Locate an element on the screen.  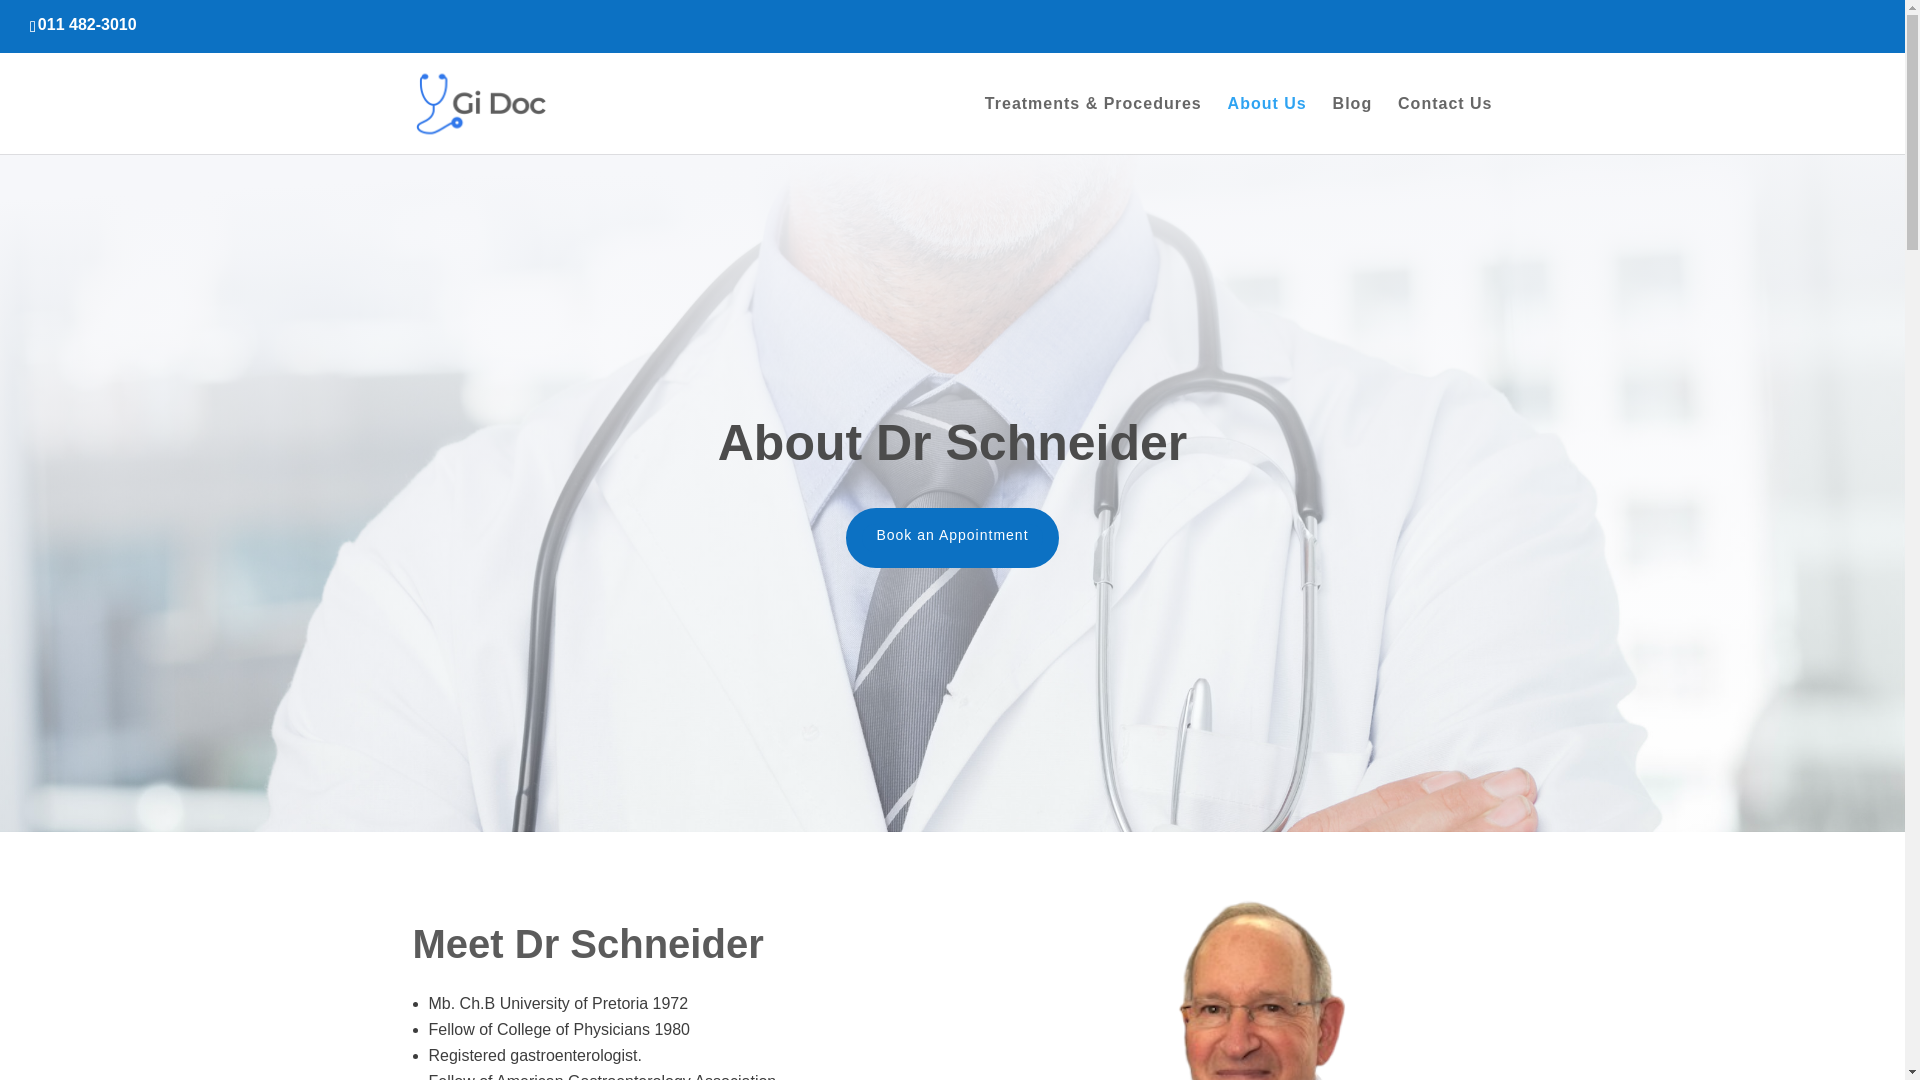
Book an Appointment is located at coordinates (952, 538).